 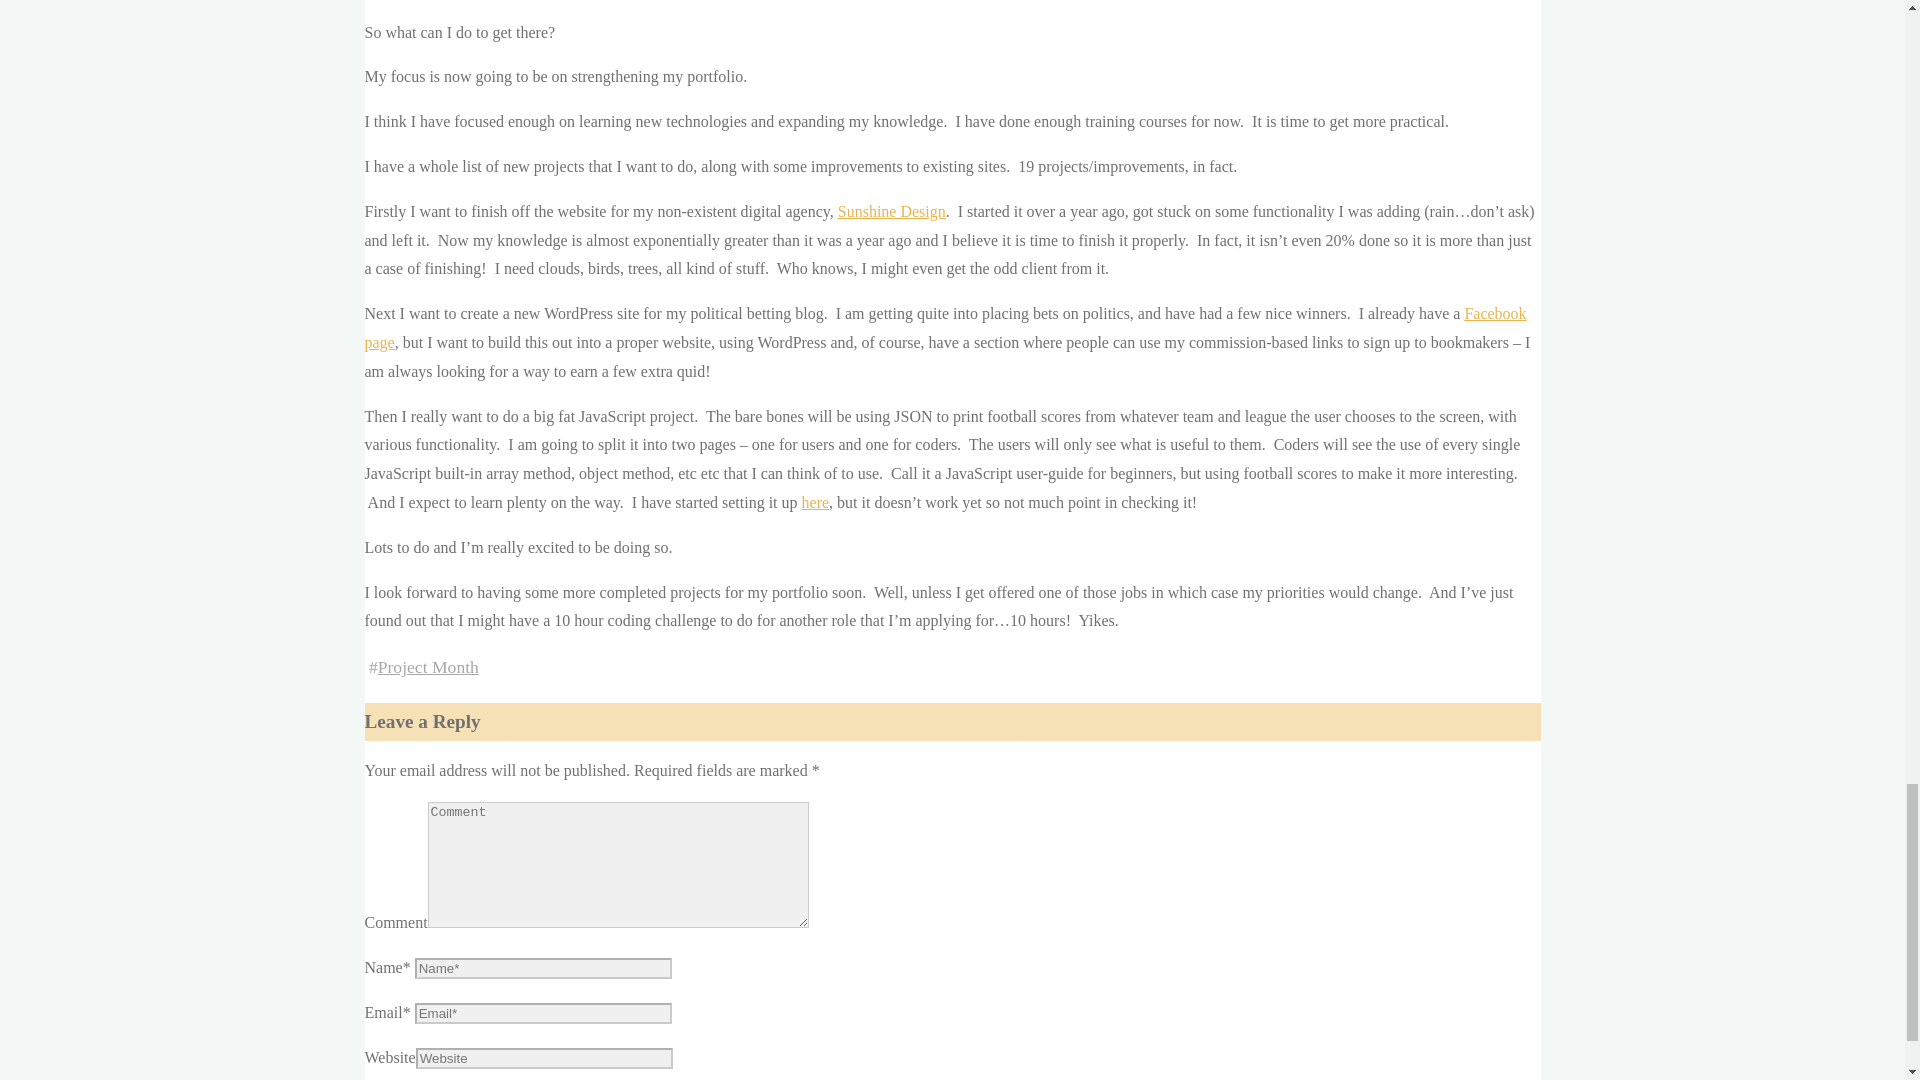 I want to click on here, so click(x=816, y=502).